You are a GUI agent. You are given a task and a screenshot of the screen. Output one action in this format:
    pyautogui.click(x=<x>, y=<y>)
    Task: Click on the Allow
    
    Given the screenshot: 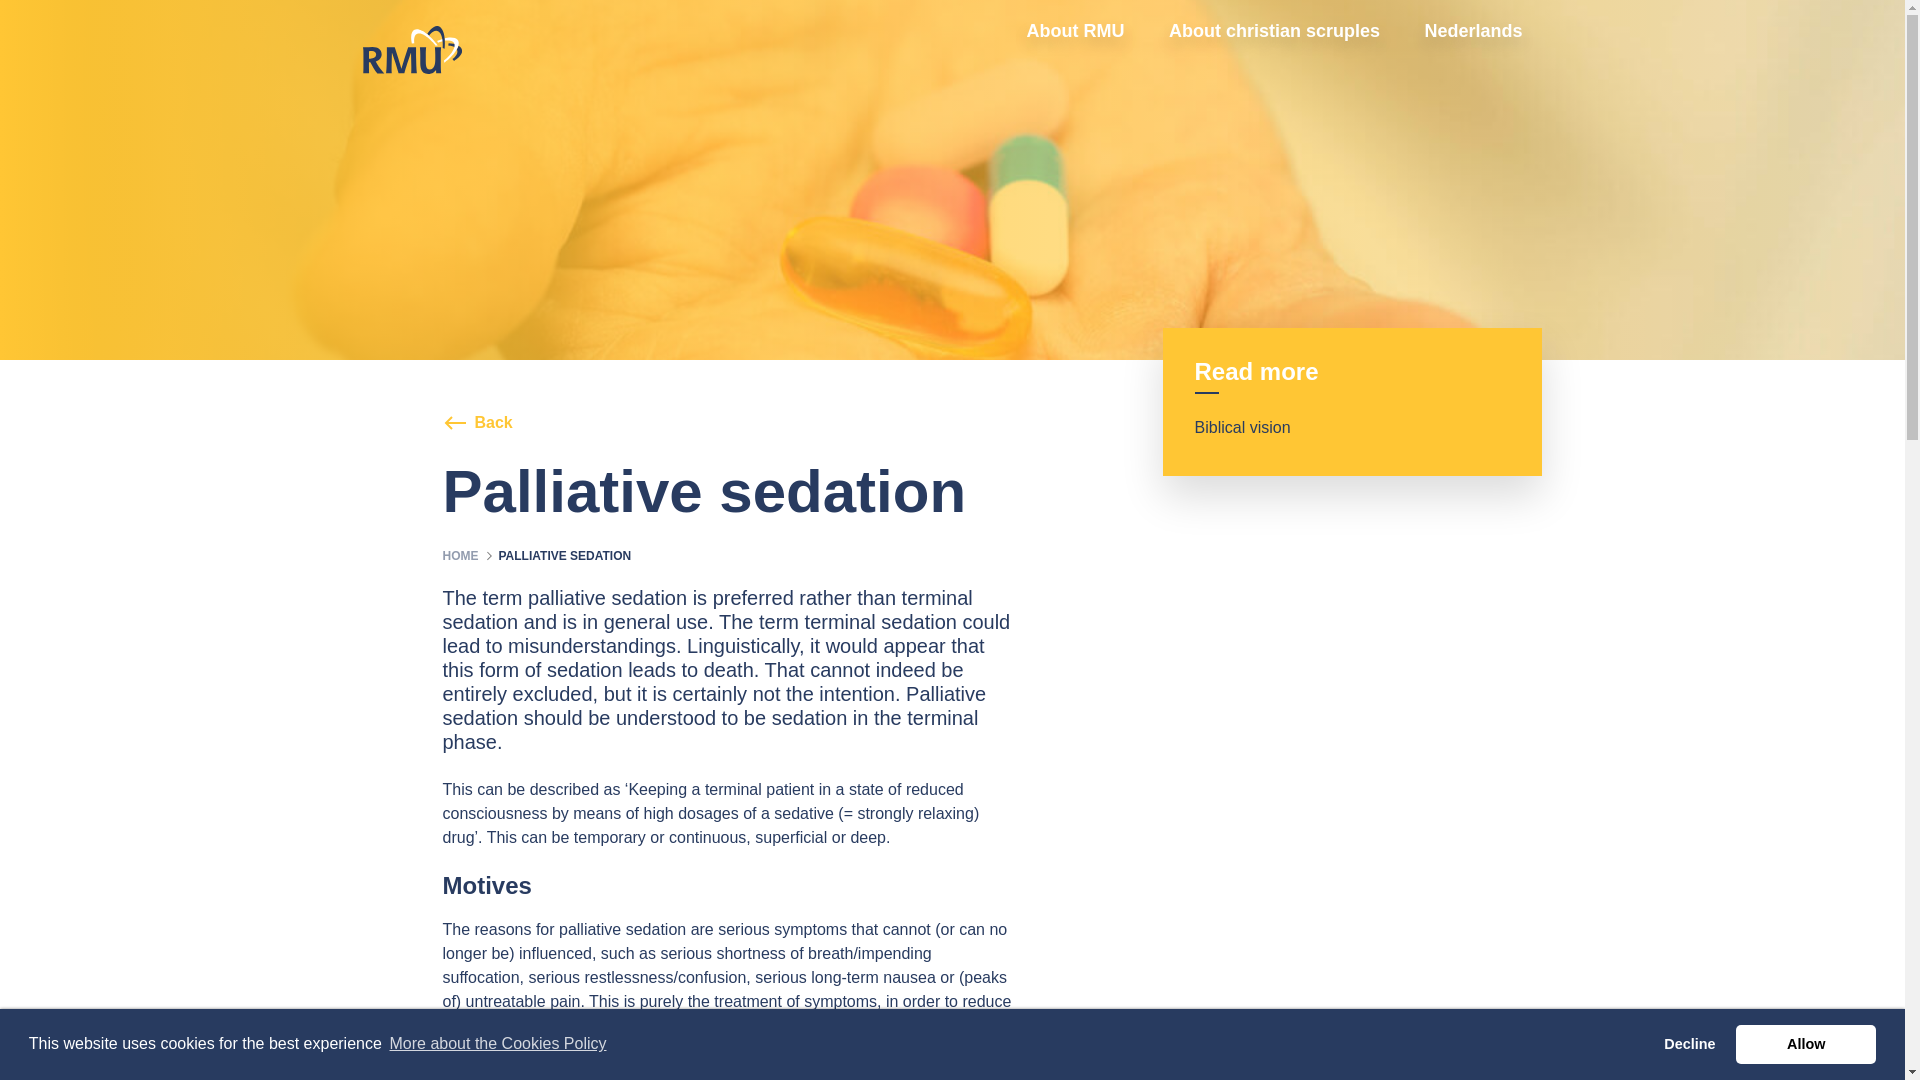 What is the action you would take?
    pyautogui.click(x=1805, y=1043)
    